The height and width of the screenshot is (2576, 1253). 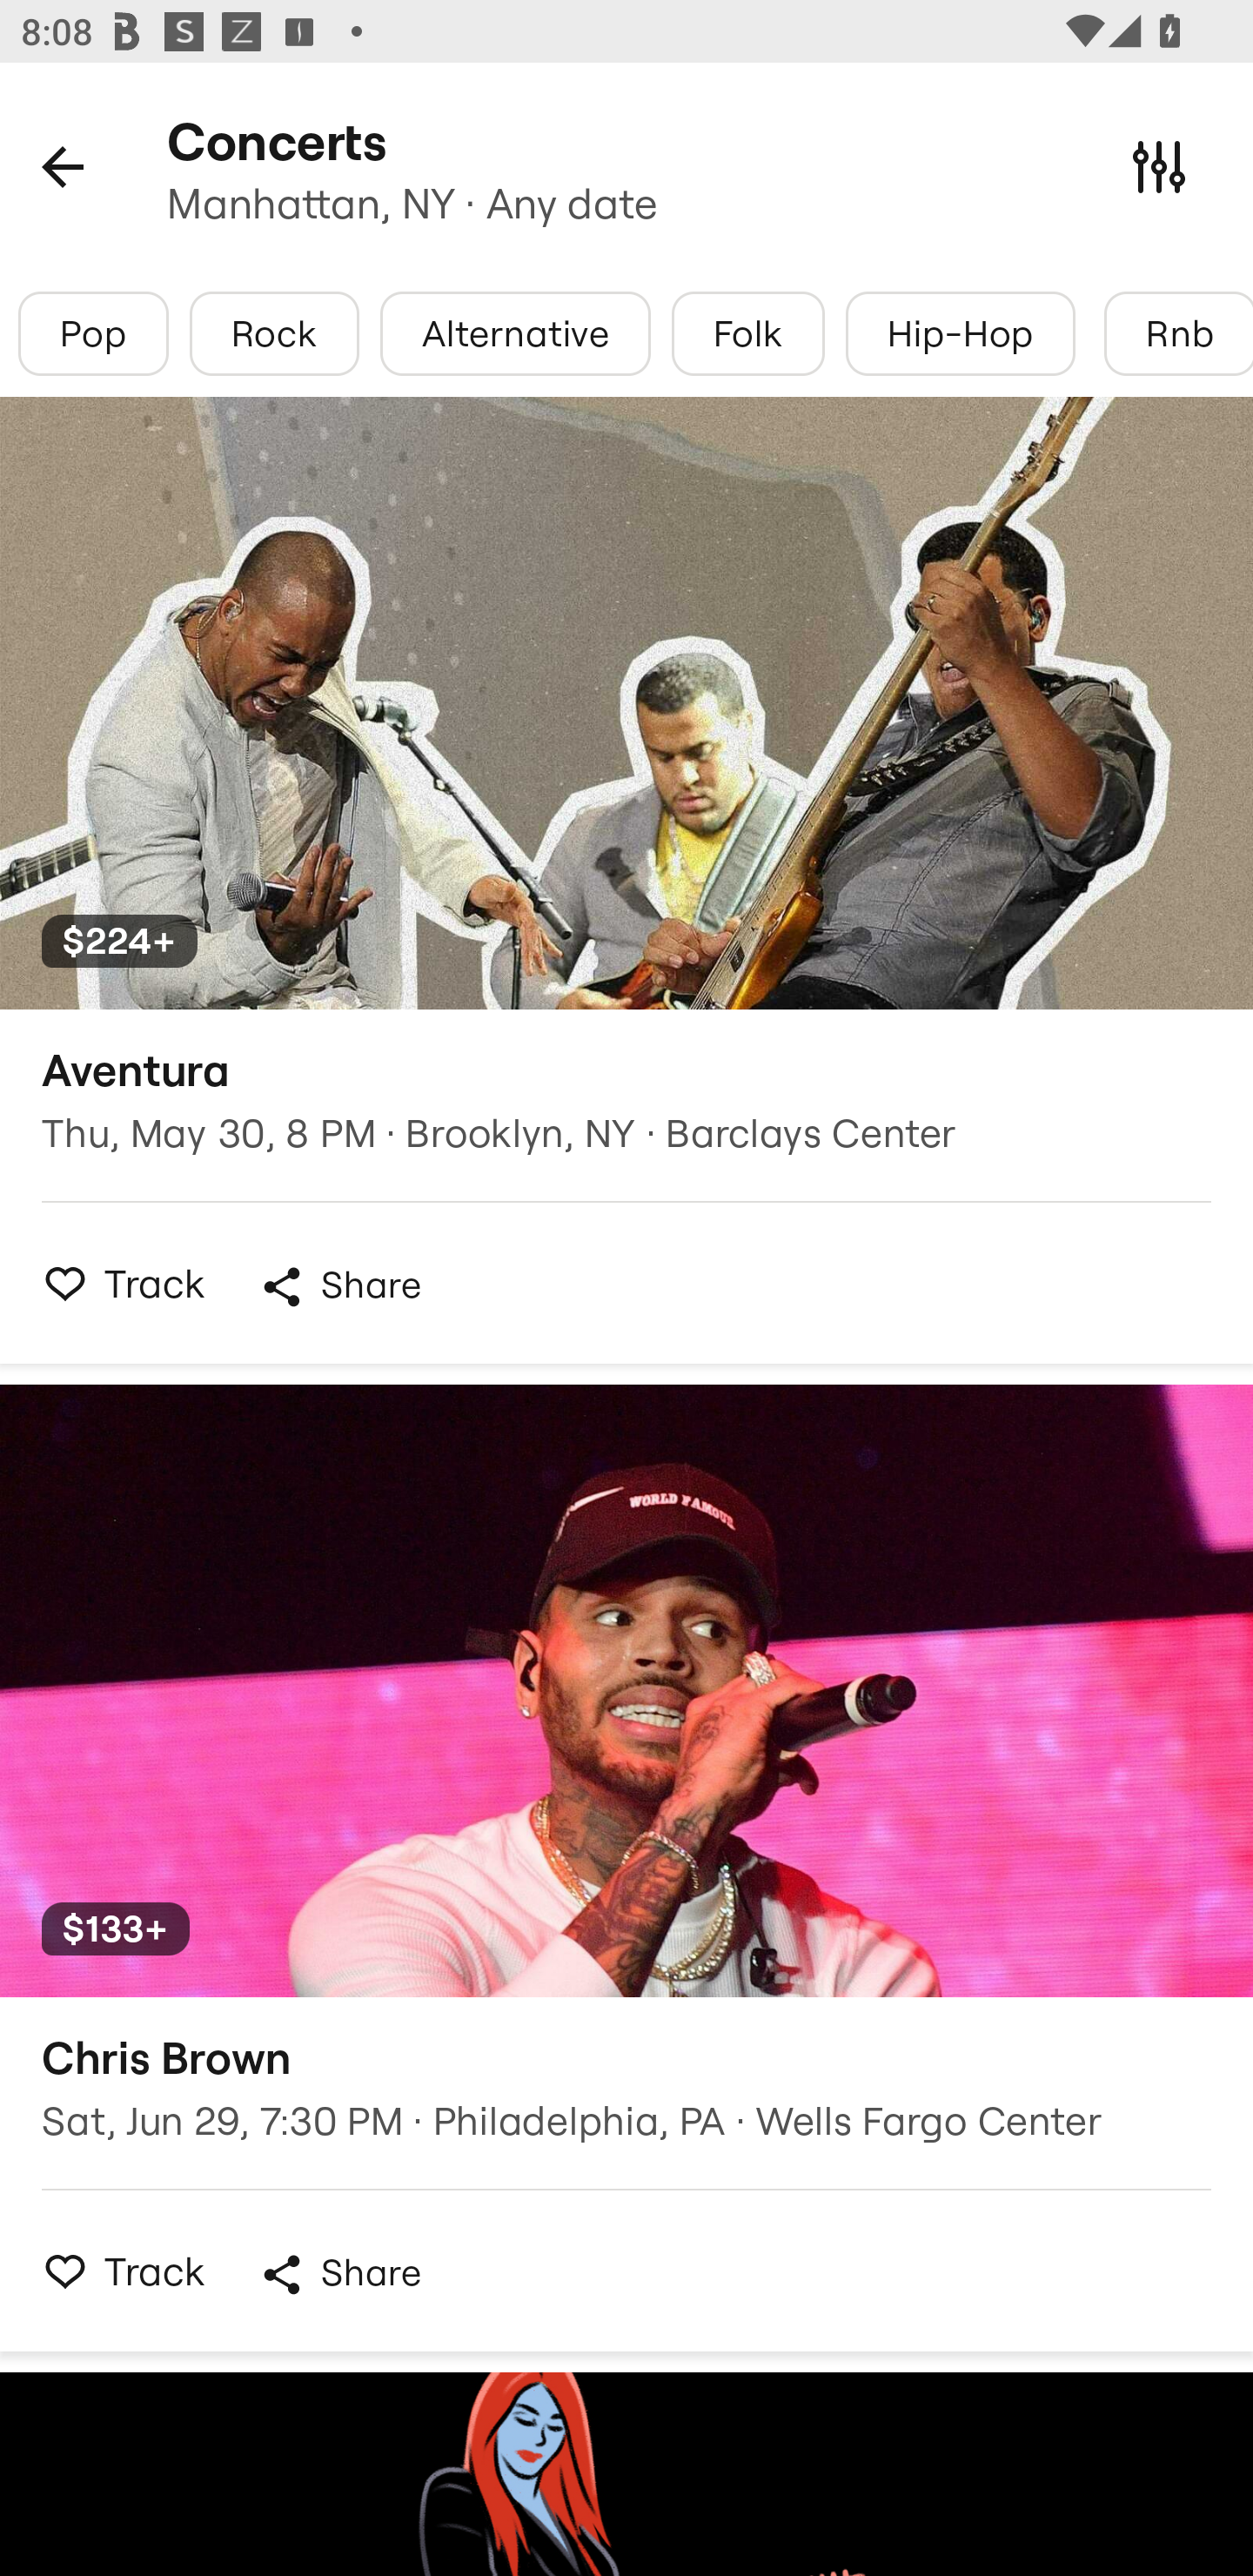 What do you see at coordinates (116, 2271) in the screenshot?
I see `Track` at bounding box center [116, 2271].